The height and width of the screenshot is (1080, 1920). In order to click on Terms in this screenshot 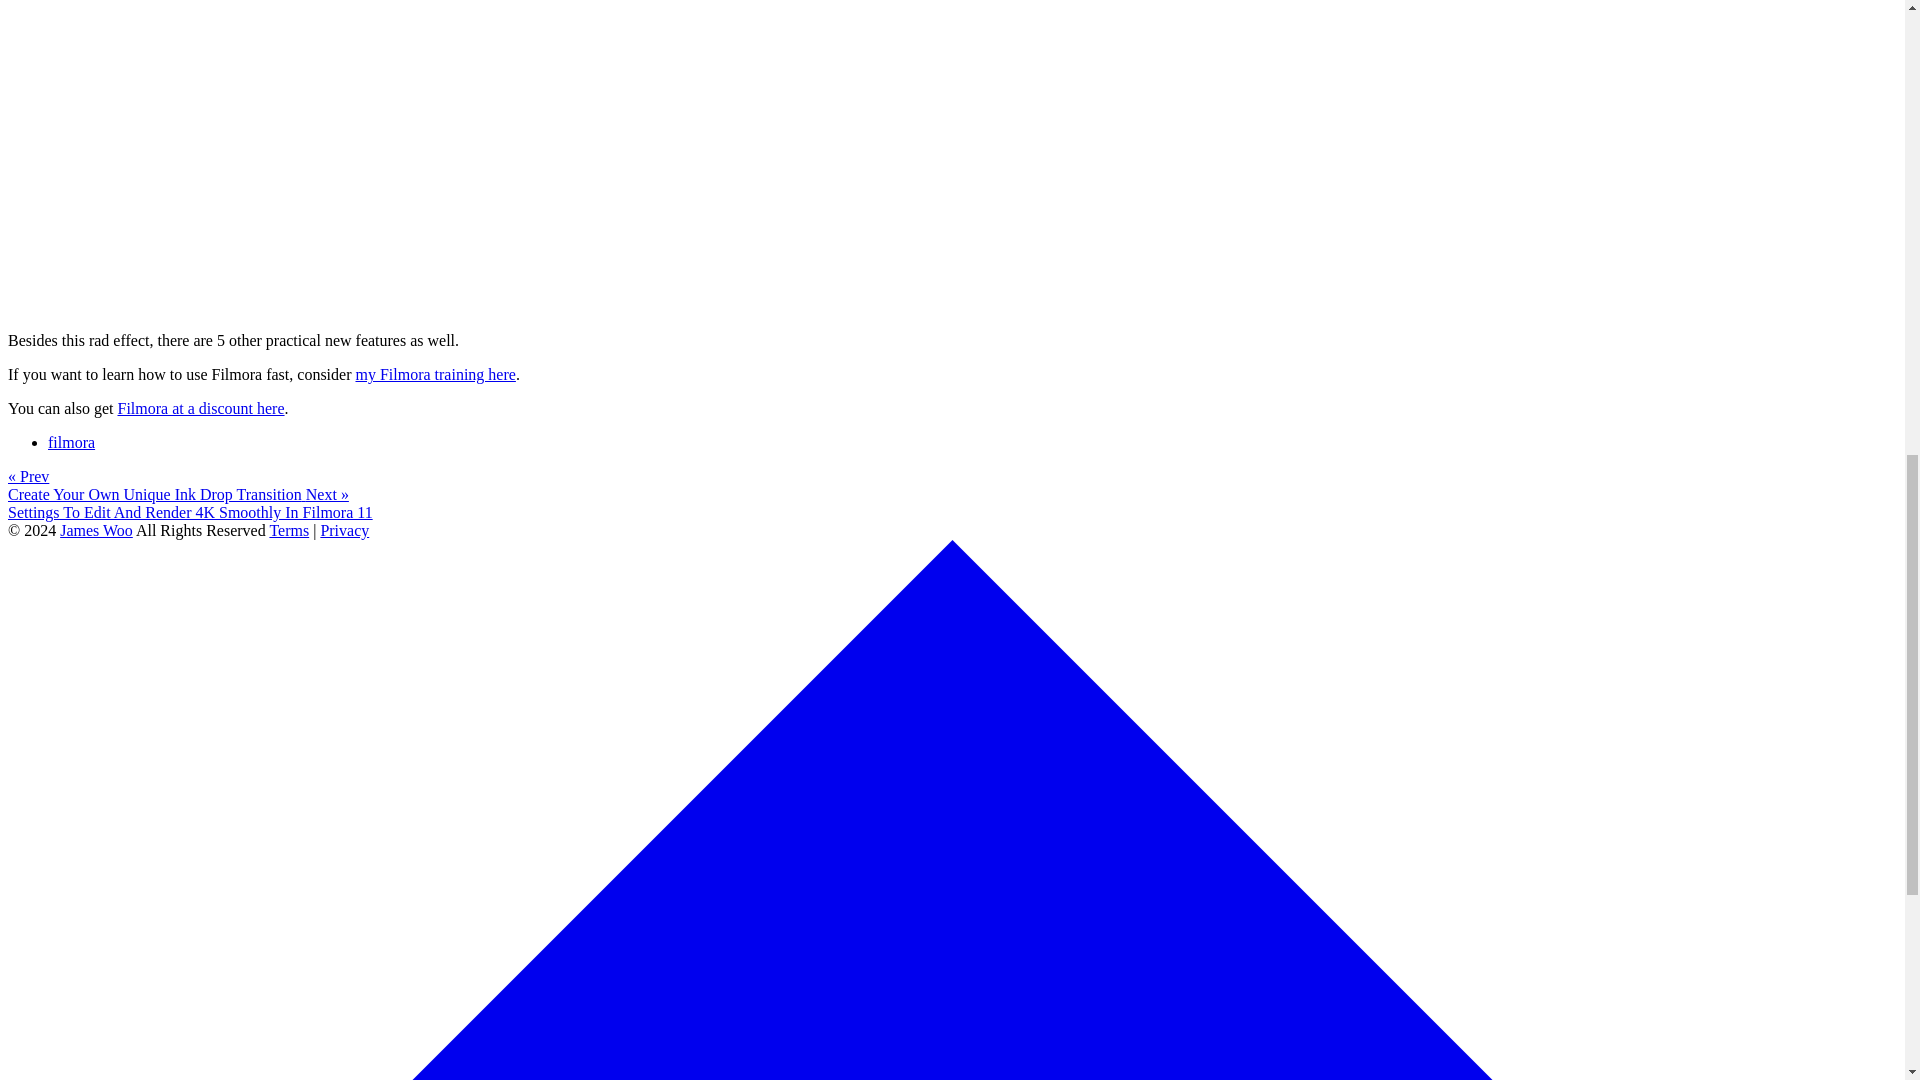, I will do `click(288, 530)`.